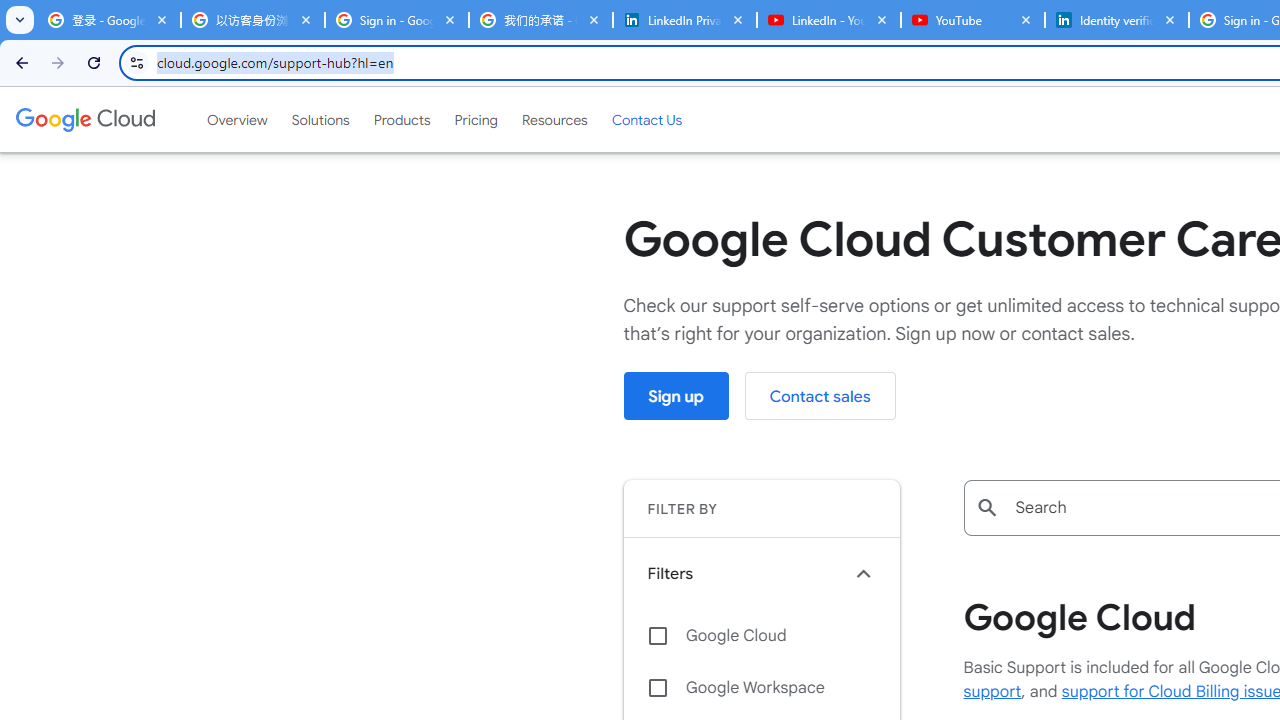  What do you see at coordinates (396, 20) in the screenshot?
I see `Sign in - Google Accounts` at bounding box center [396, 20].